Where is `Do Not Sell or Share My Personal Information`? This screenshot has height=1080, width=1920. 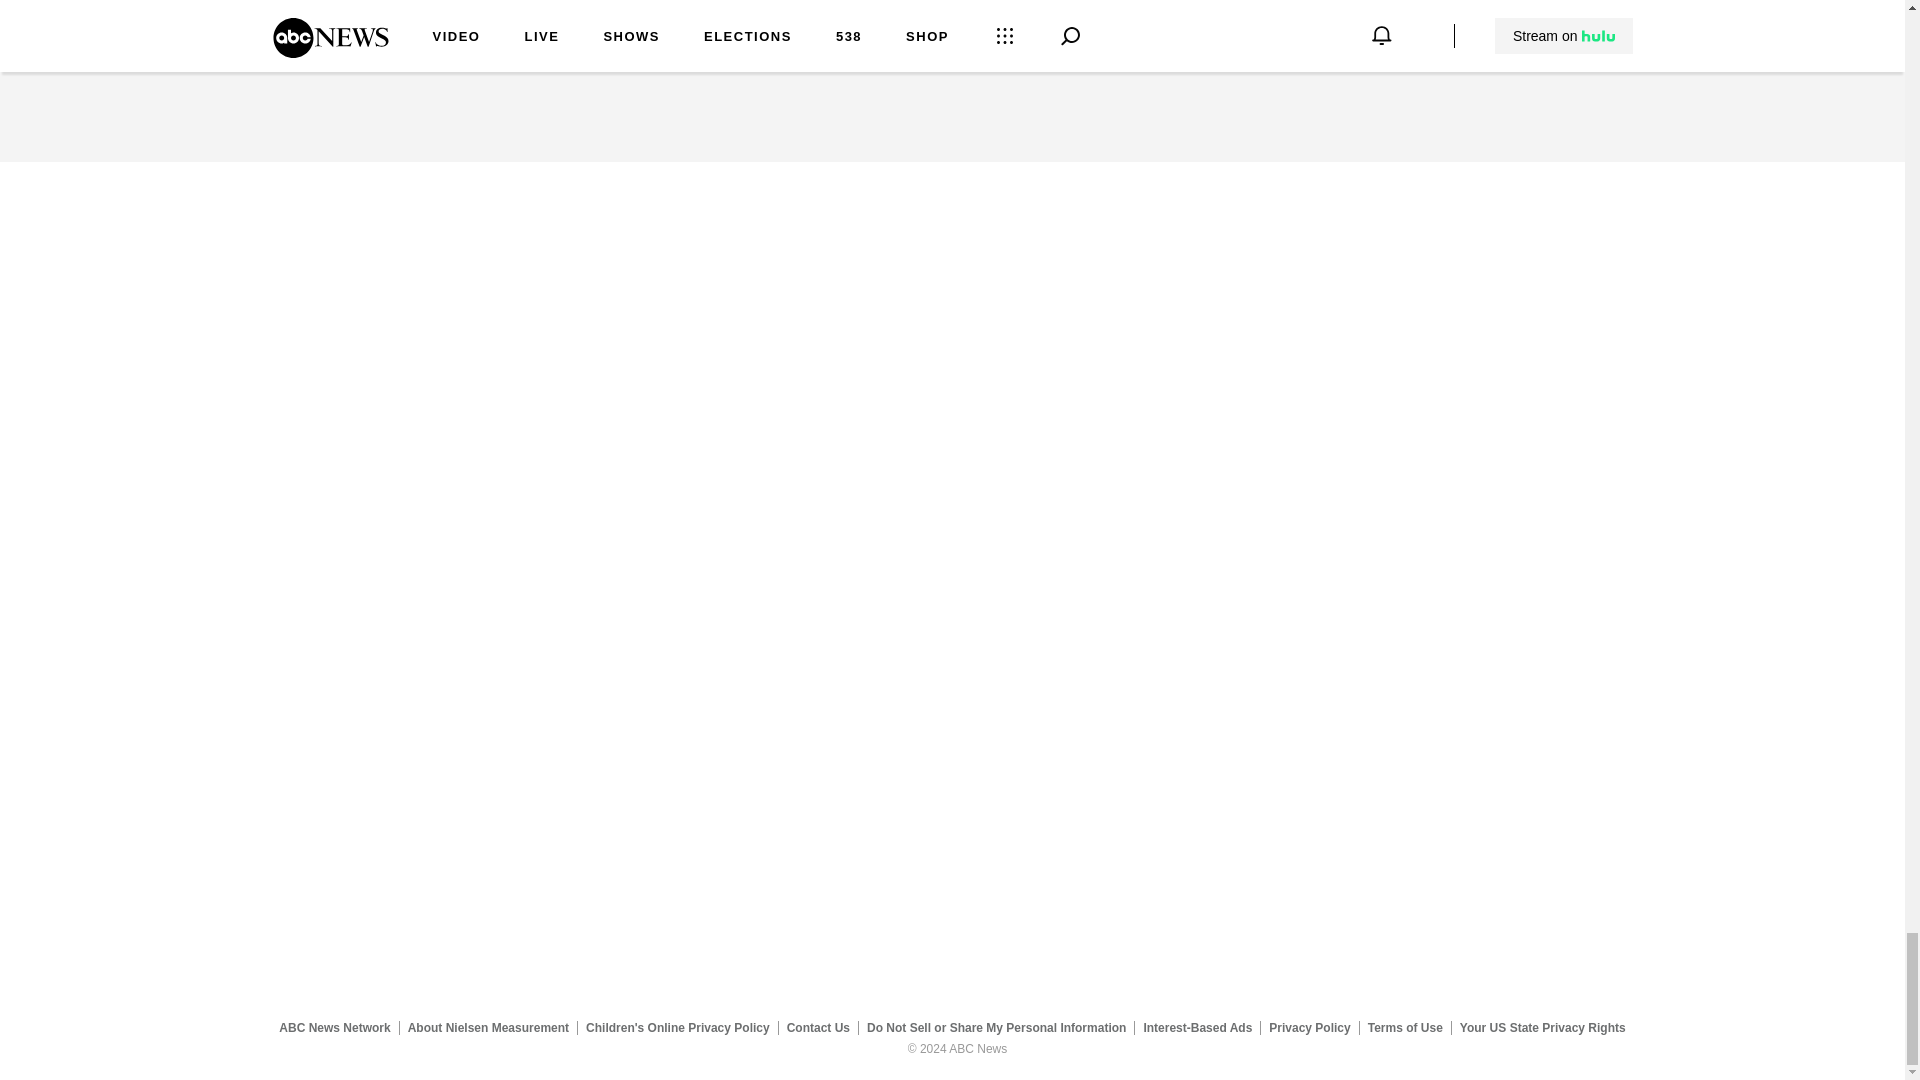
Do Not Sell or Share My Personal Information is located at coordinates (996, 1027).